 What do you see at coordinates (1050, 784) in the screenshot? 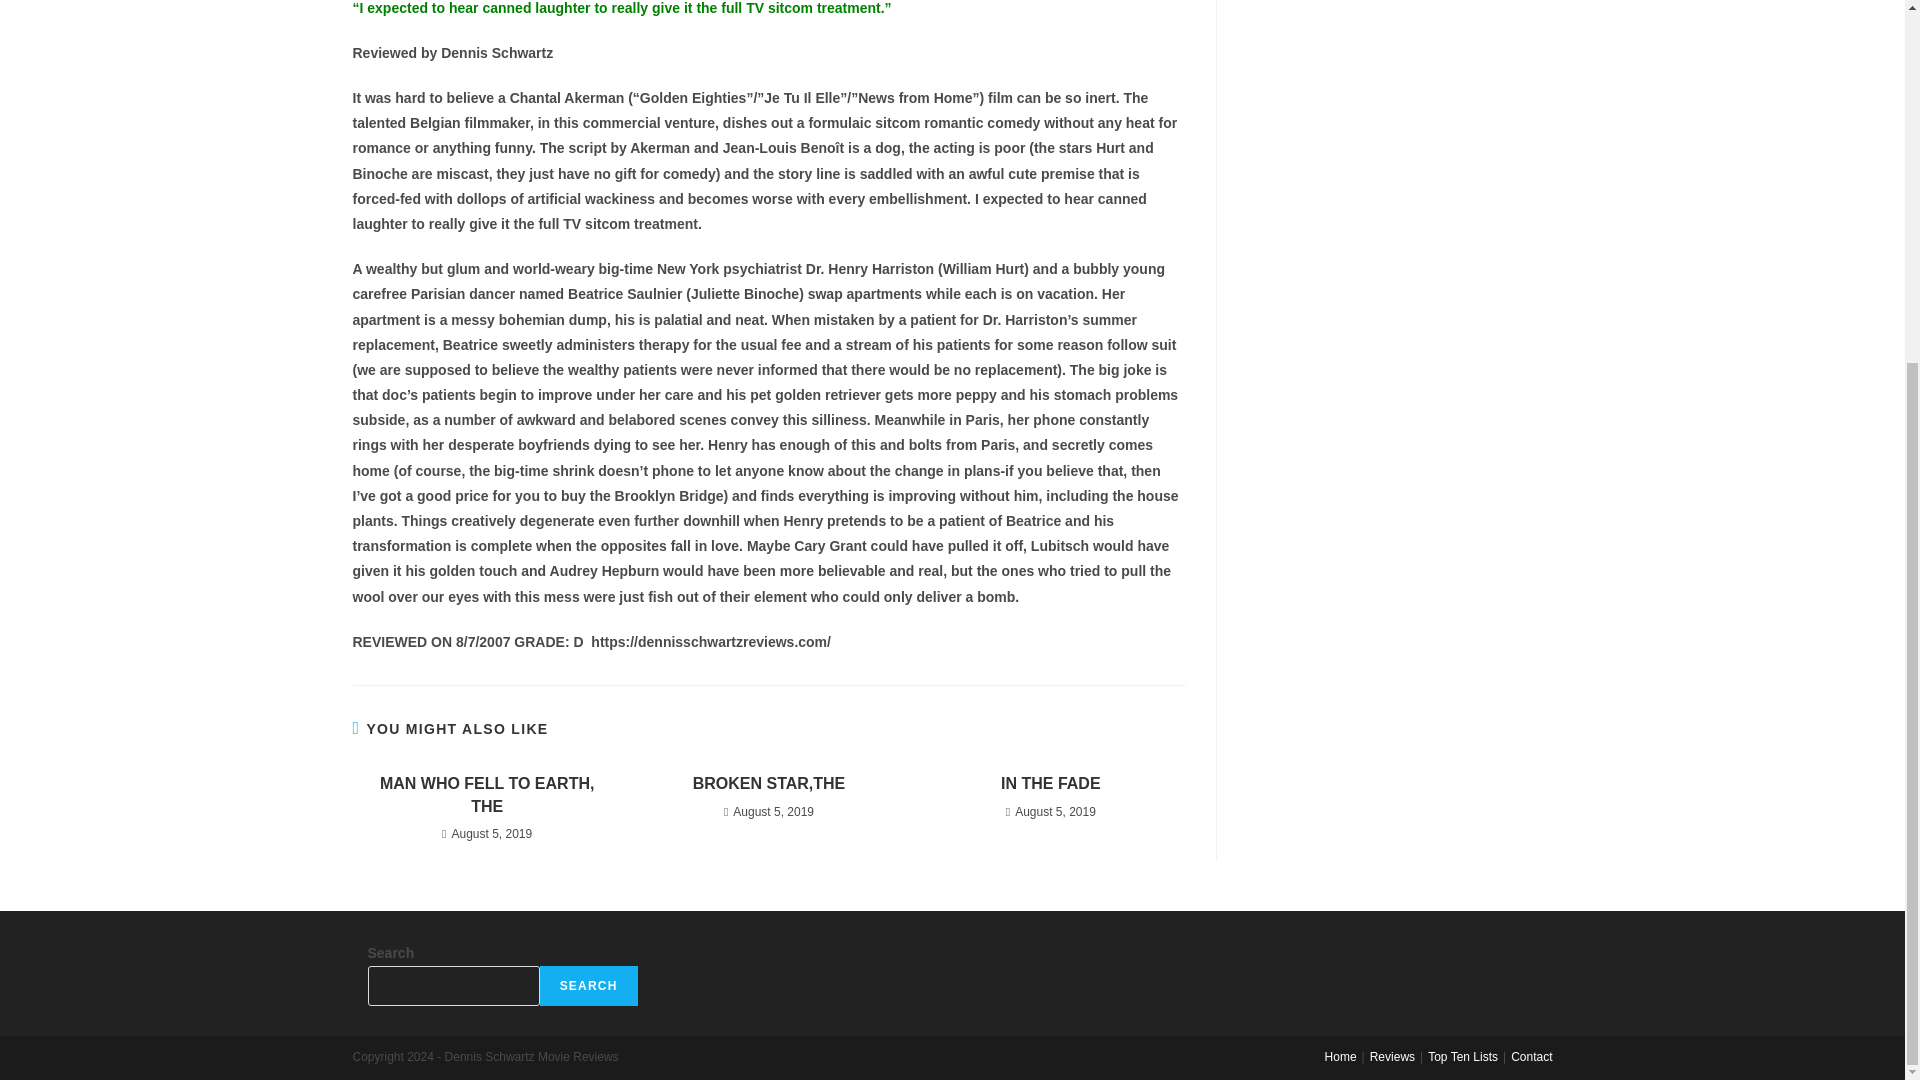
I see `IN THE FADE` at bounding box center [1050, 784].